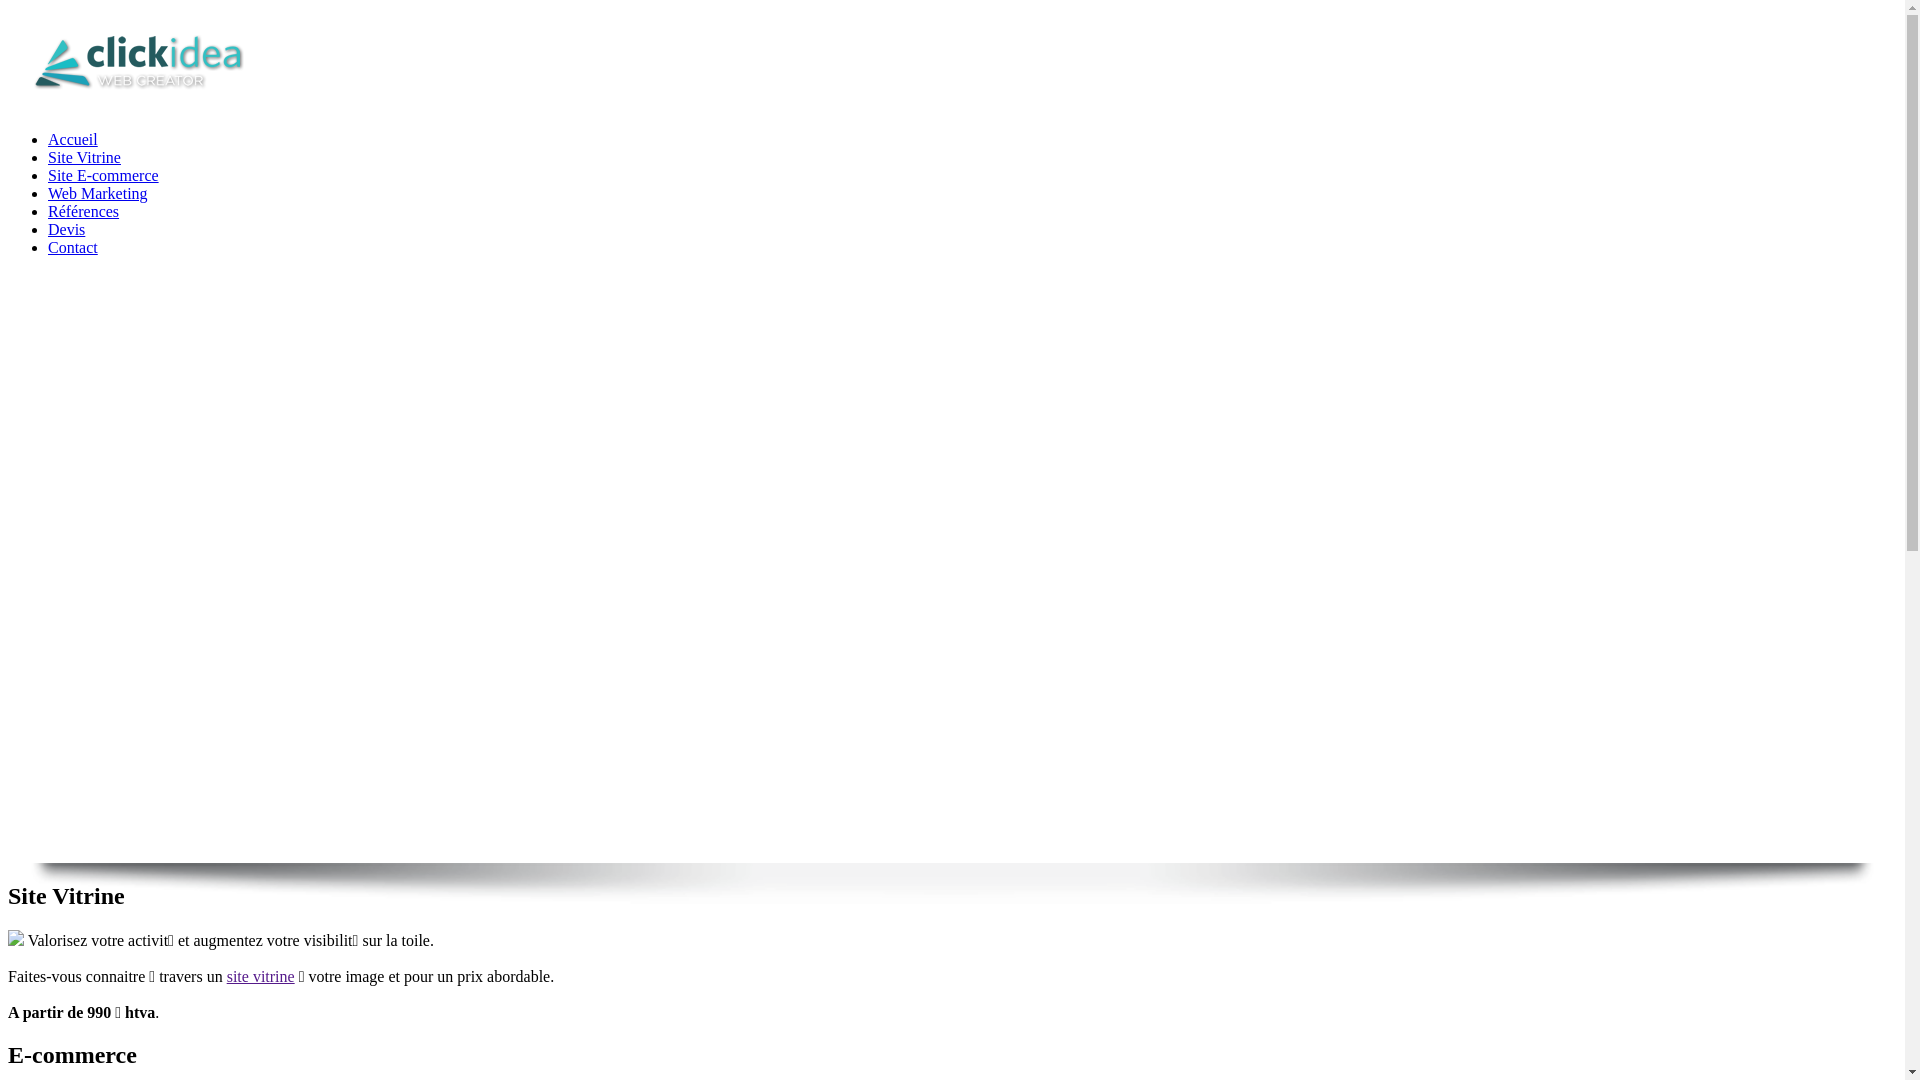 This screenshot has height=1080, width=1920. I want to click on Site Vitrine, so click(84, 158).